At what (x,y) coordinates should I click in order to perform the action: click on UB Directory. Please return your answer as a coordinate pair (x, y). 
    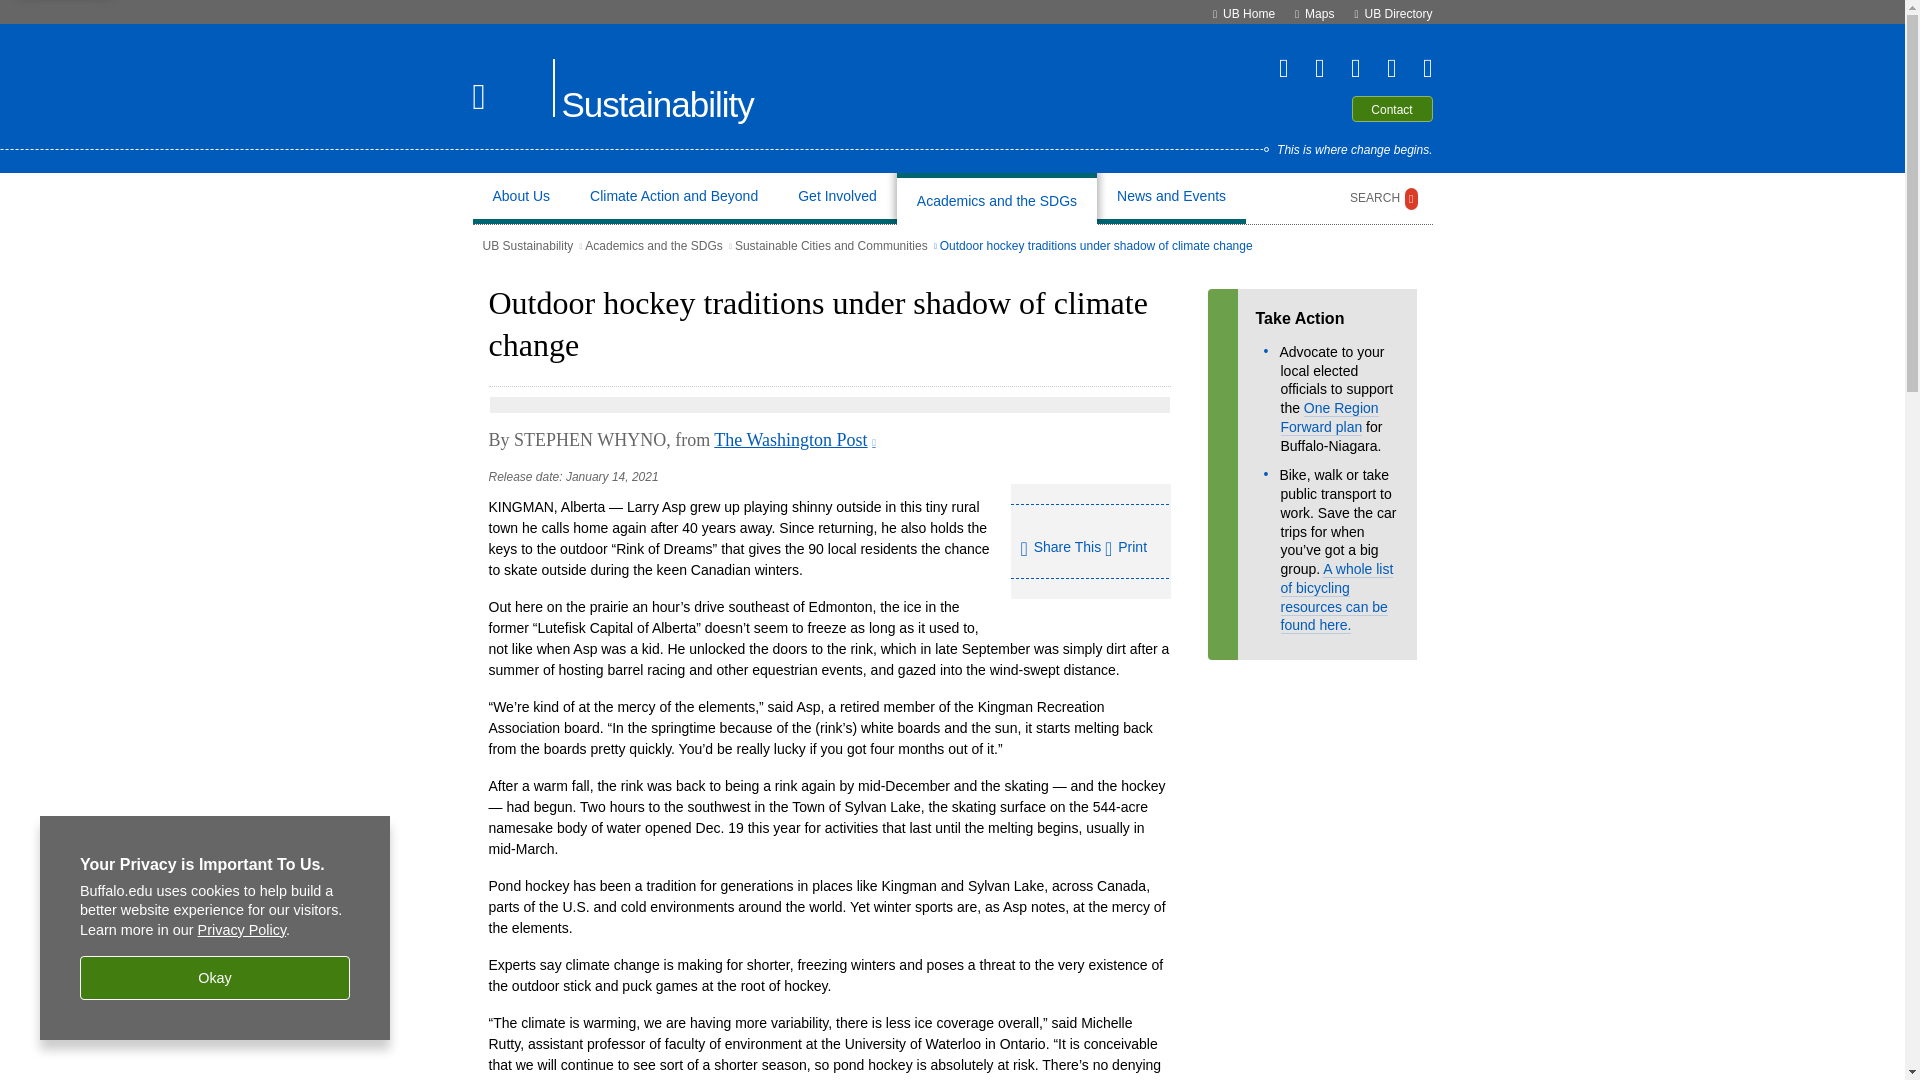
    Looking at the image, I should click on (1398, 13).